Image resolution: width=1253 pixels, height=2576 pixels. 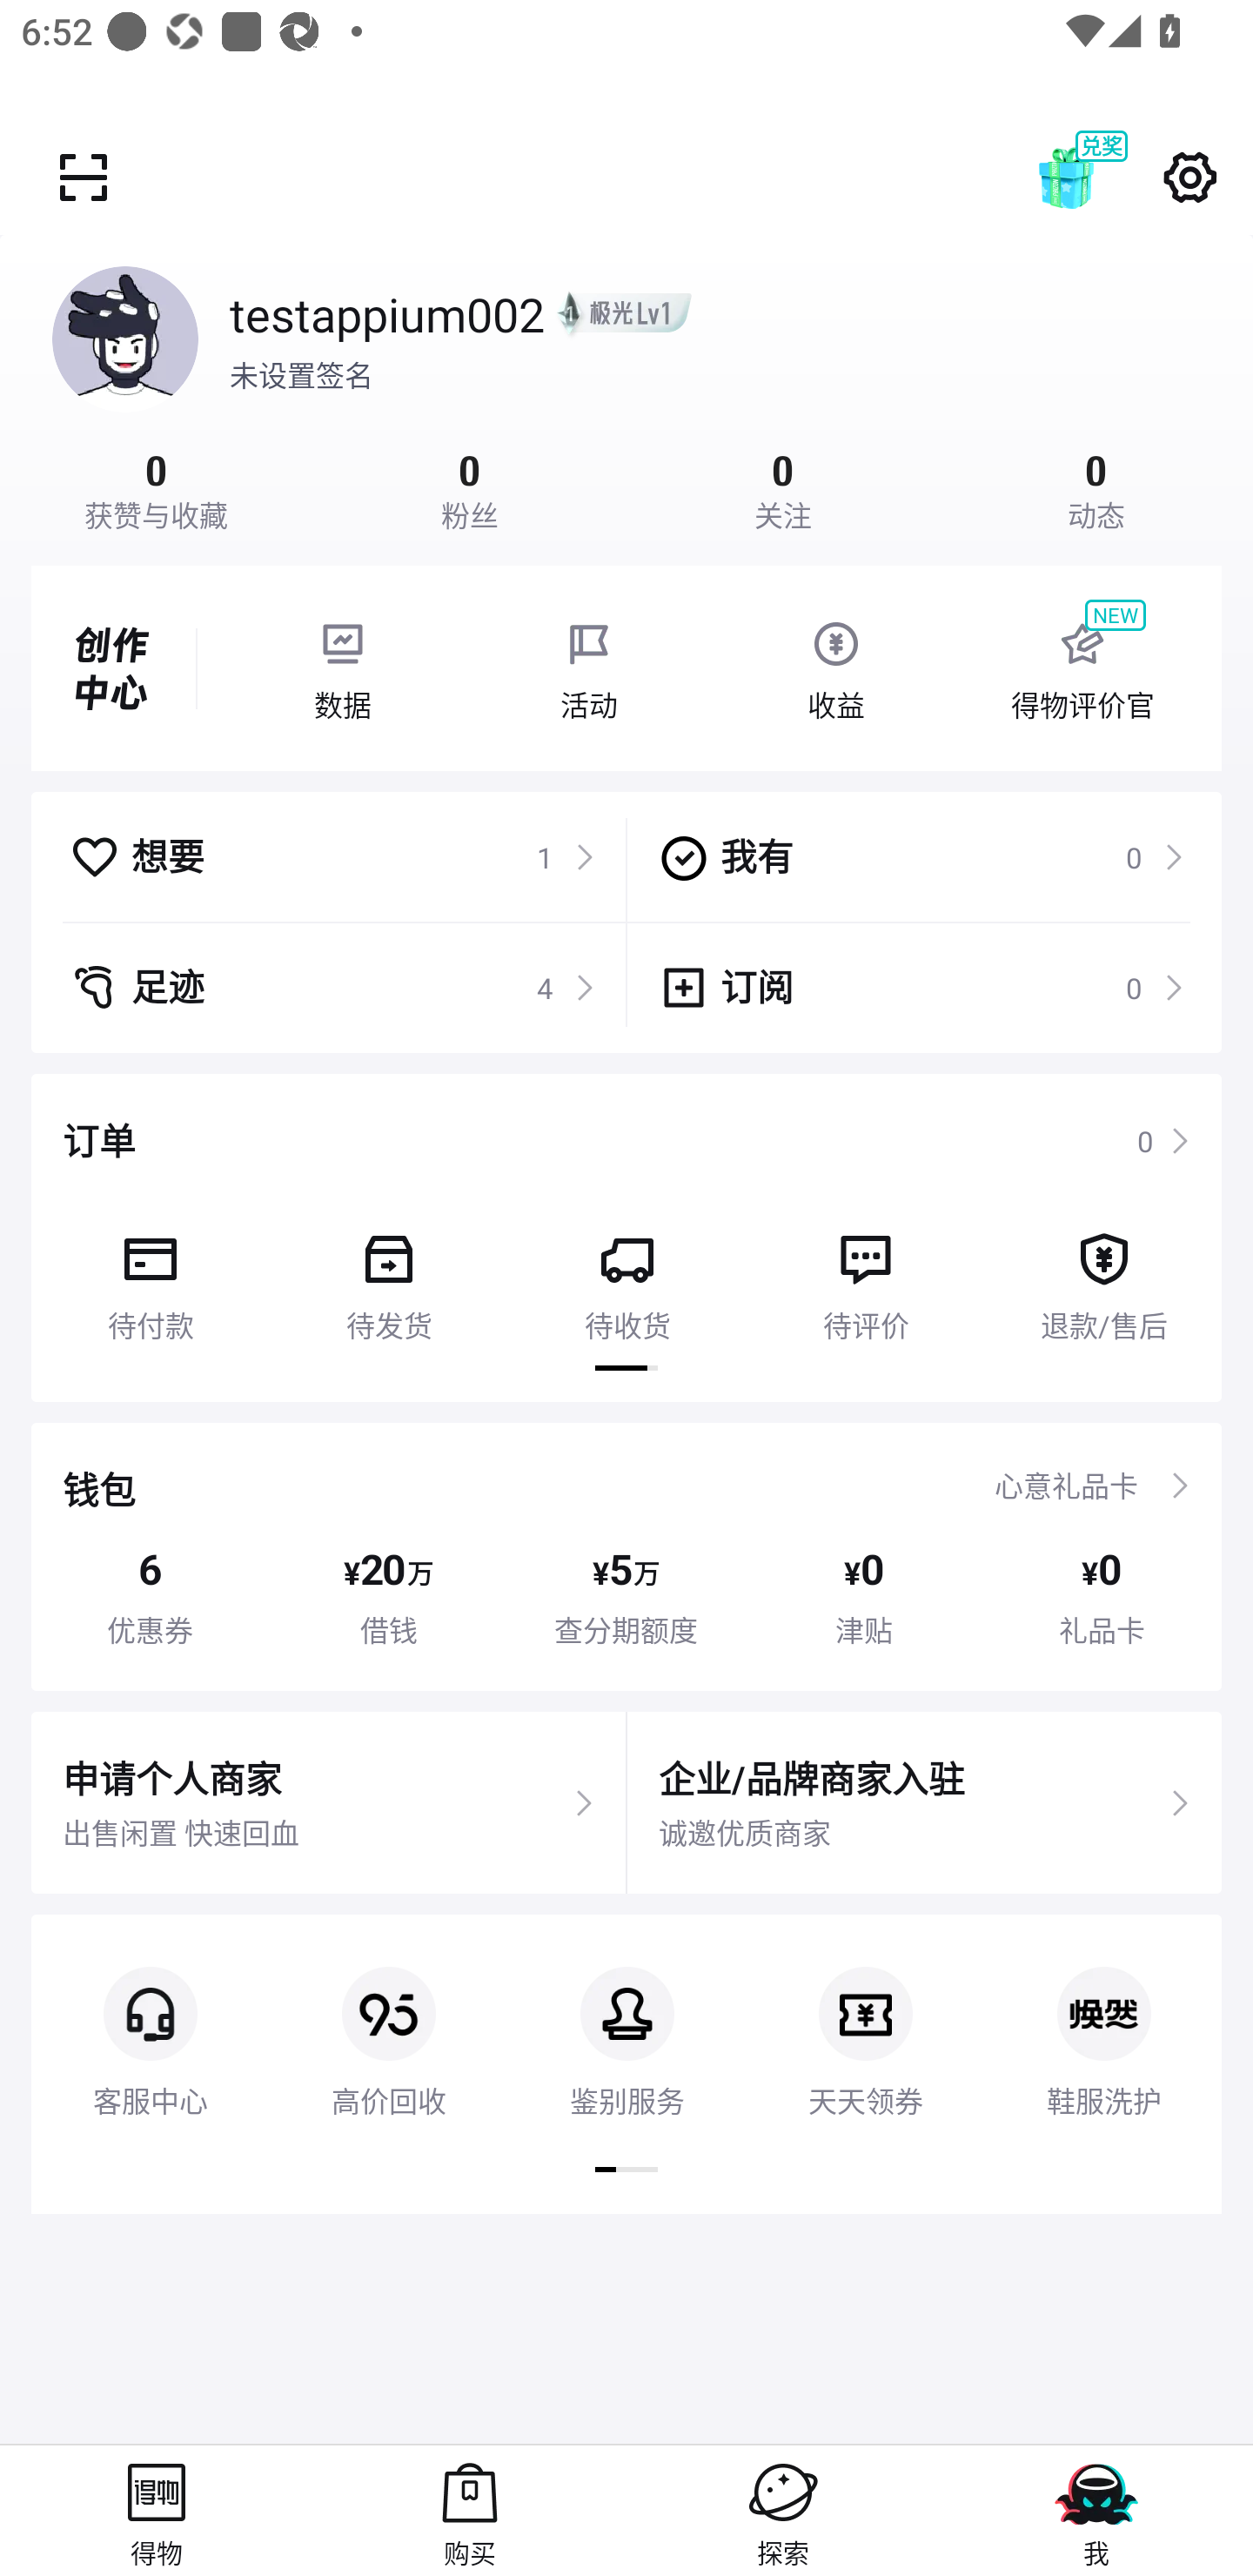 What do you see at coordinates (865, 1276) in the screenshot?
I see `待评价` at bounding box center [865, 1276].